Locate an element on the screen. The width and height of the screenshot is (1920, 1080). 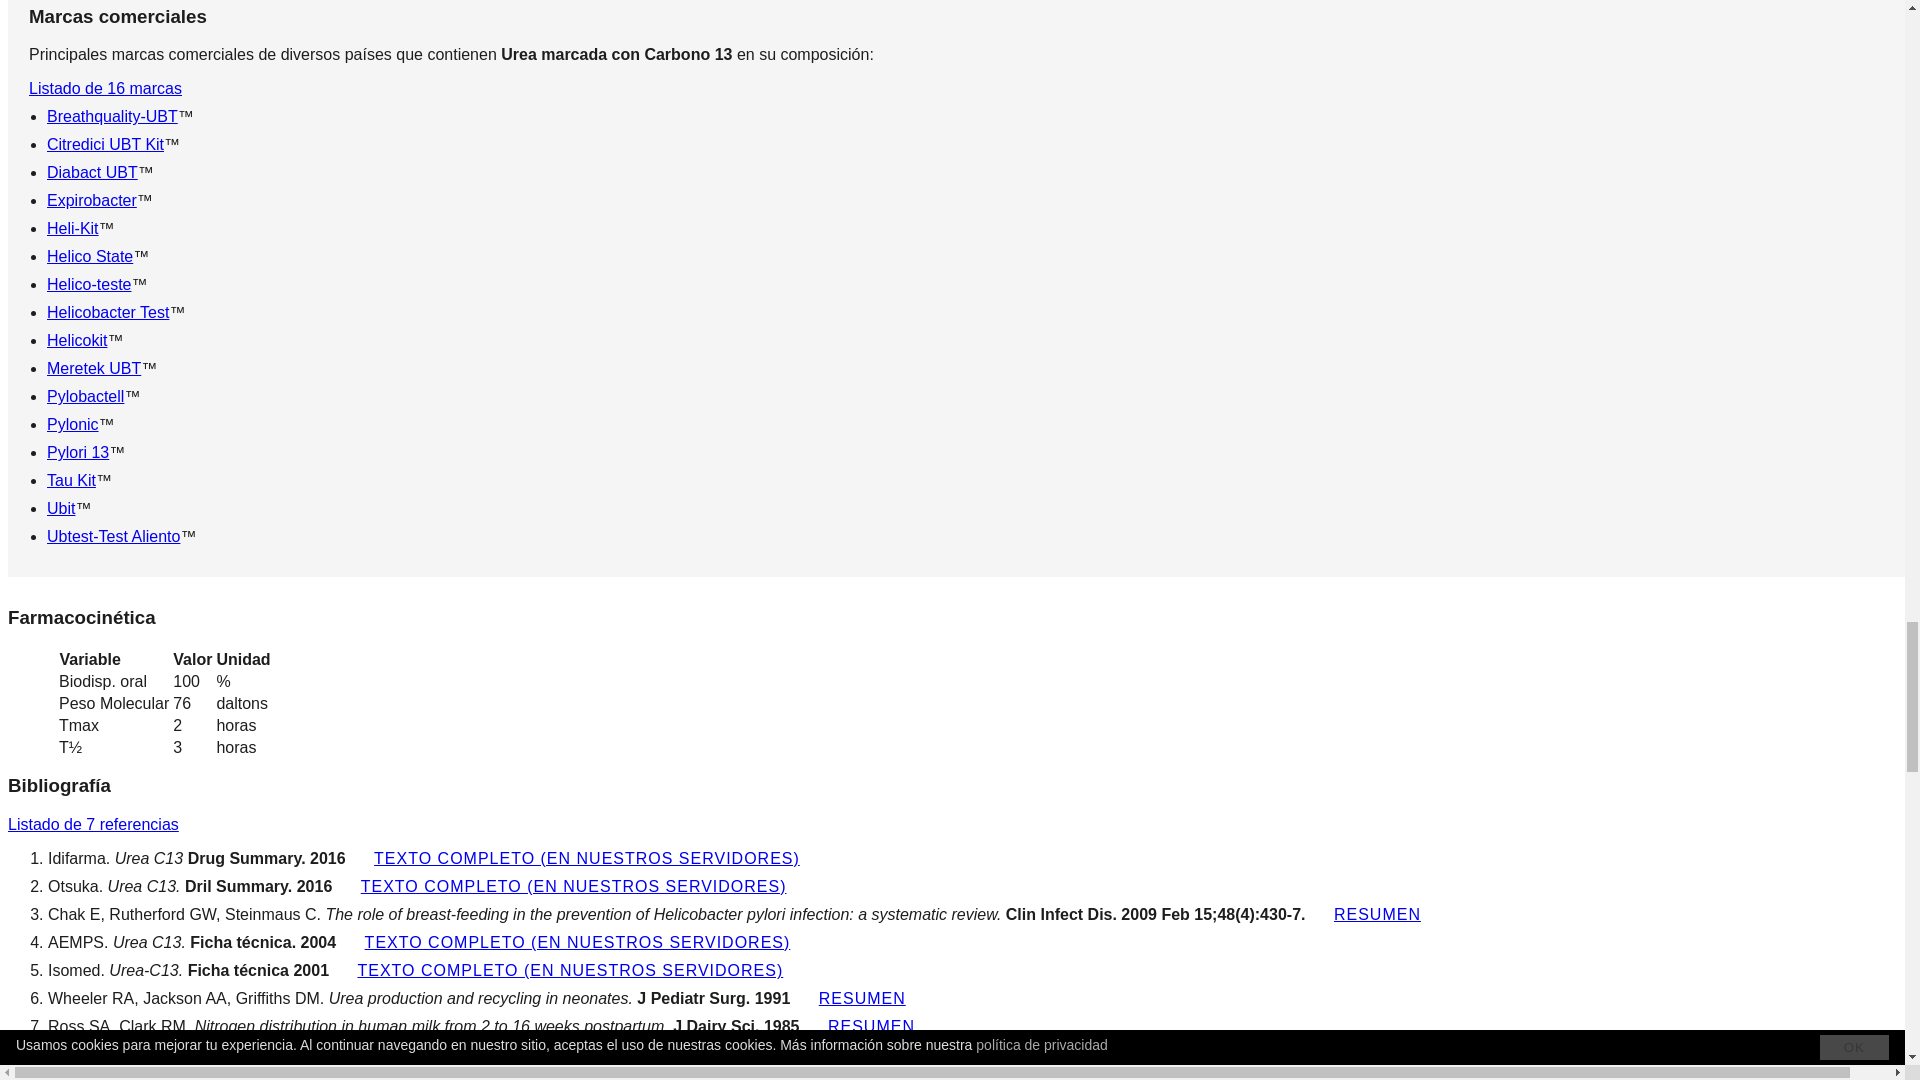
Helicobacter Test is located at coordinates (107, 312).